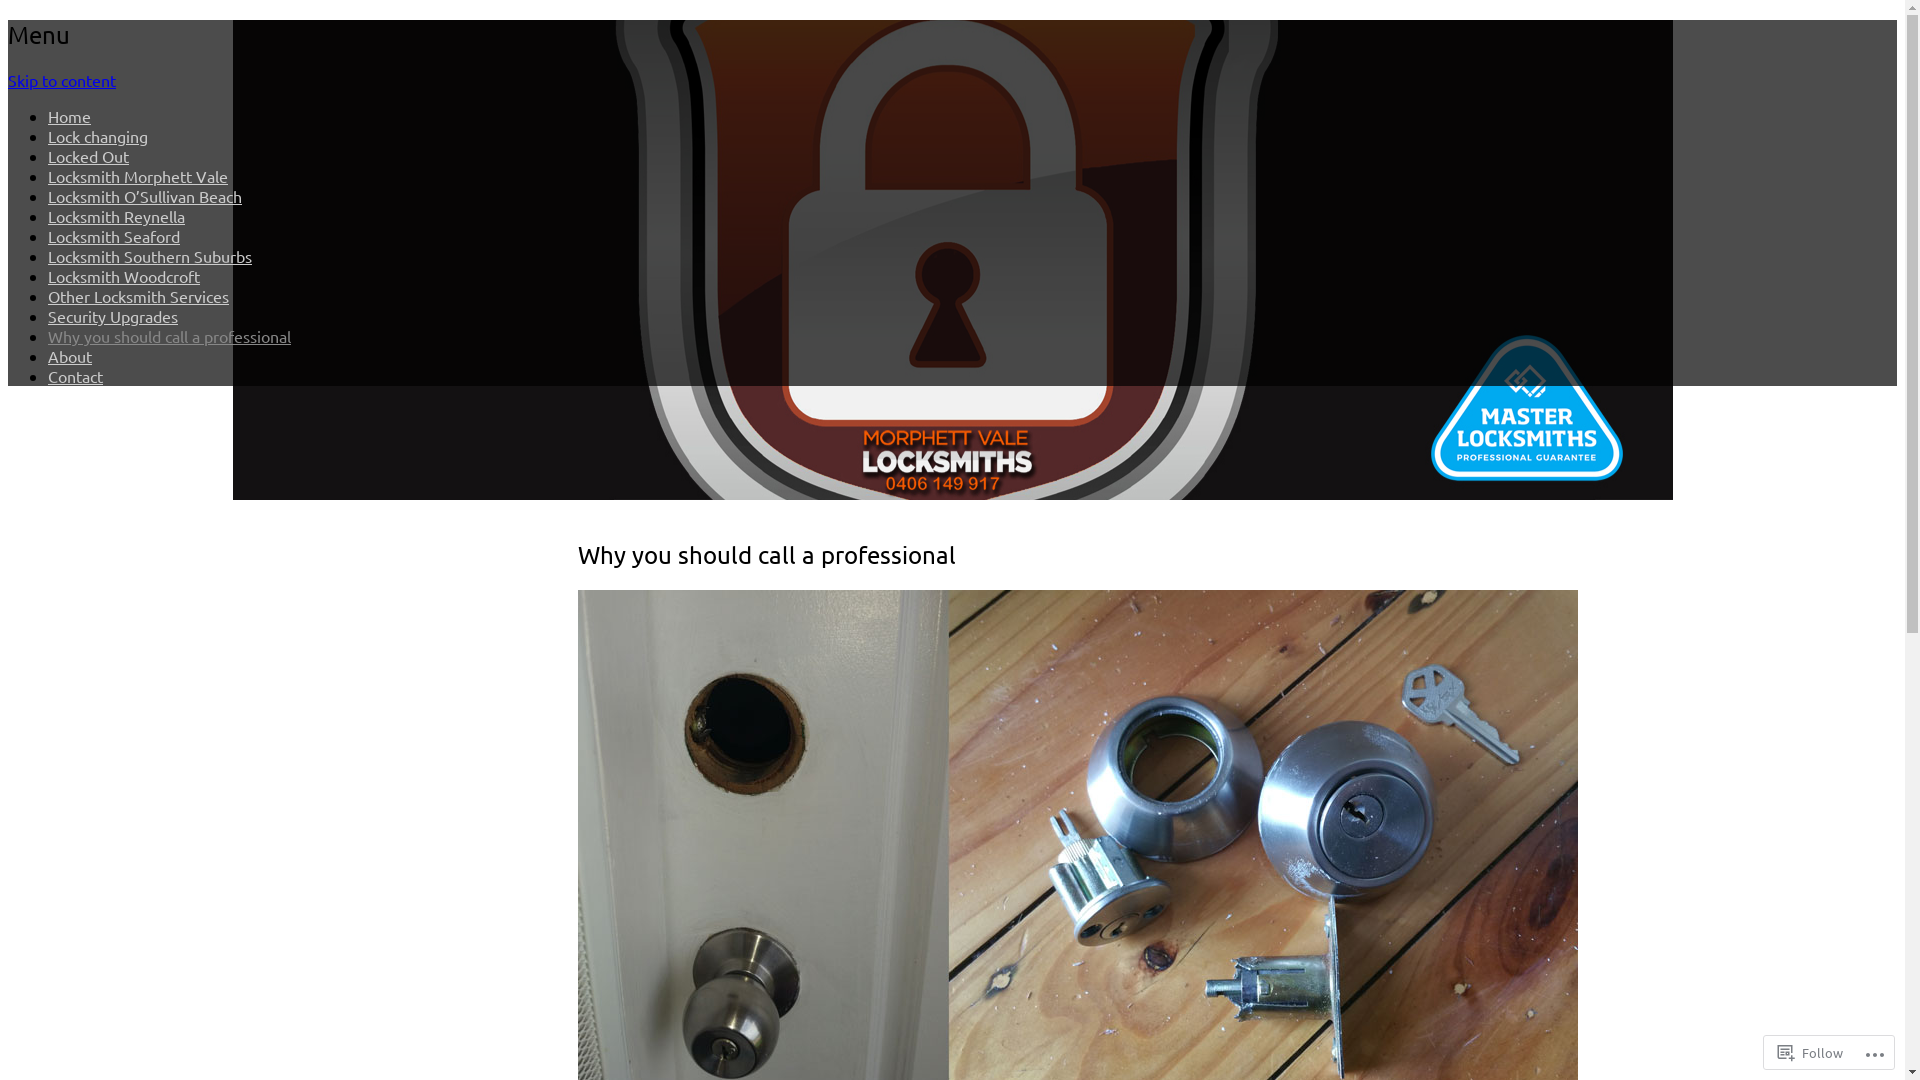  What do you see at coordinates (1810, 1052) in the screenshot?
I see `Follow` at bounding box center [1810, 1052].